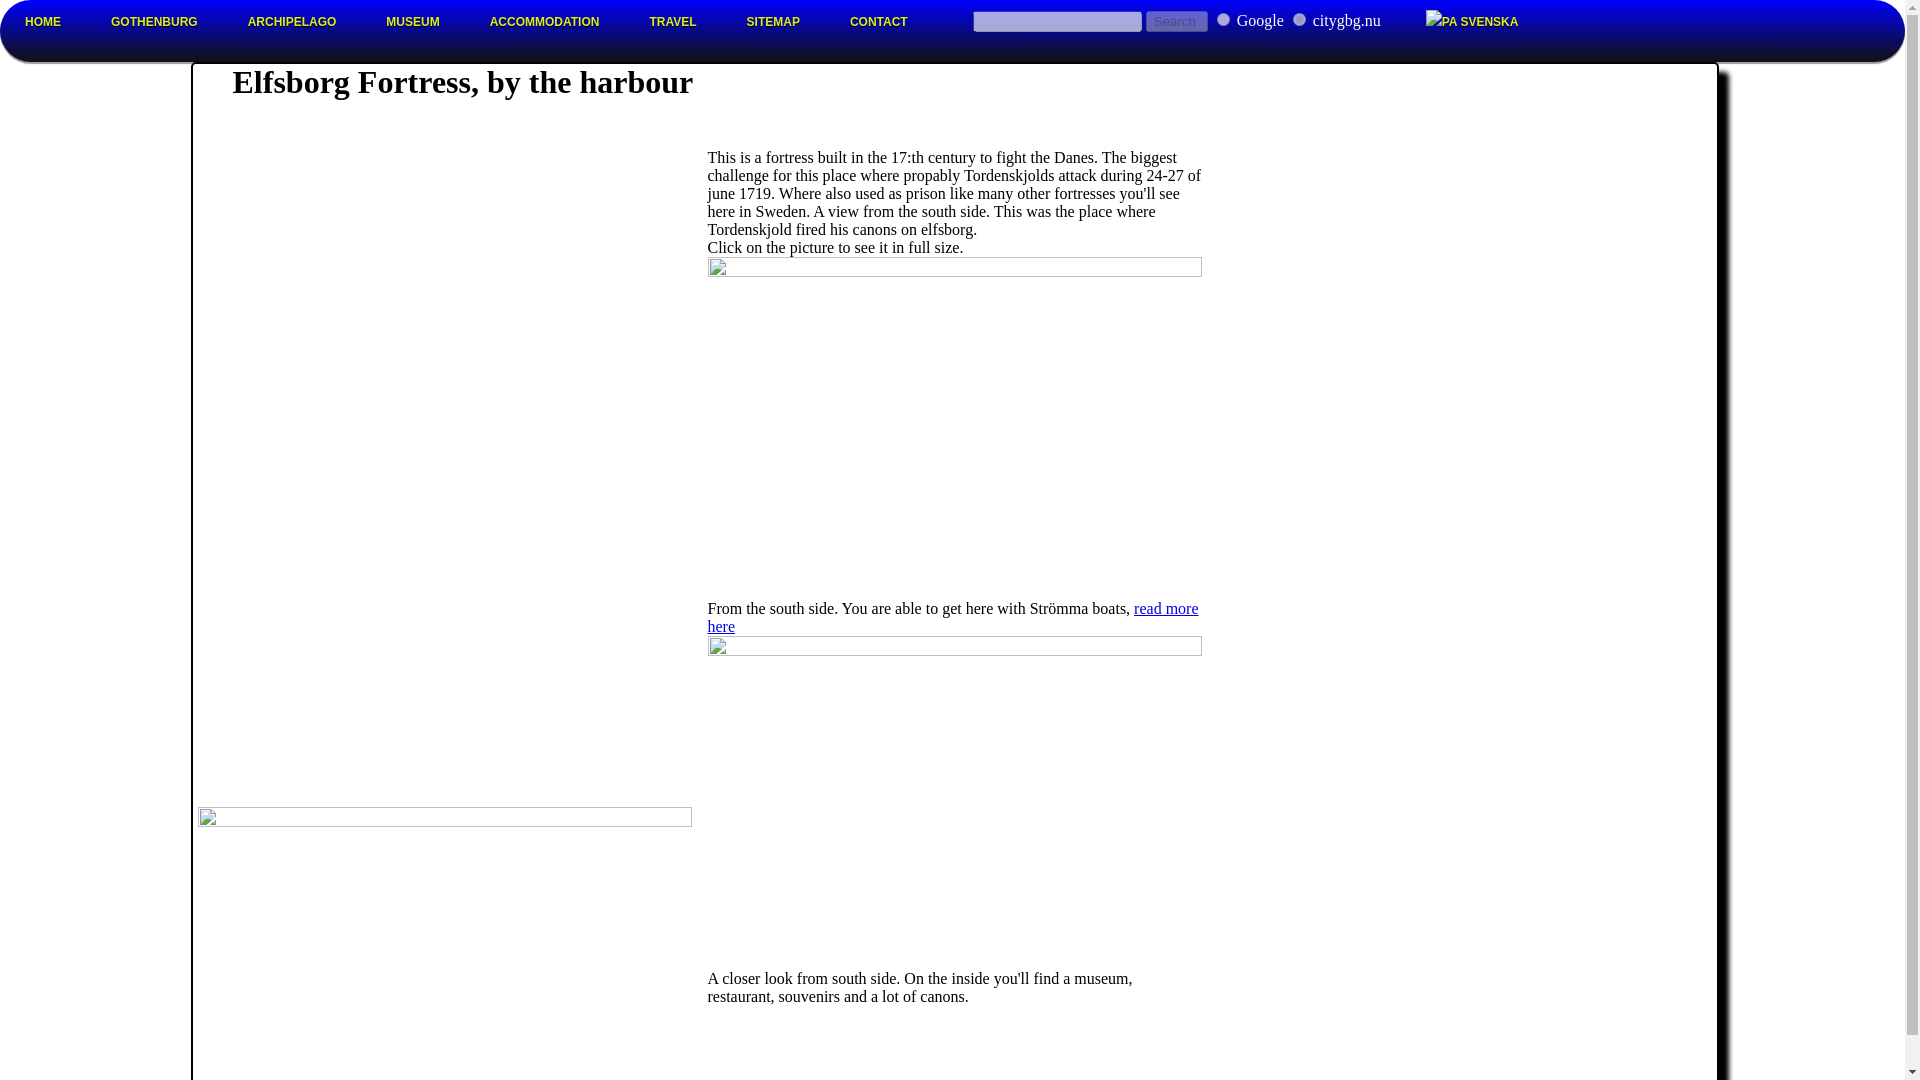  What do you see at coordinates (43, 22) in the screenshot?
I see `HOME` at bounding box center [43, 22].